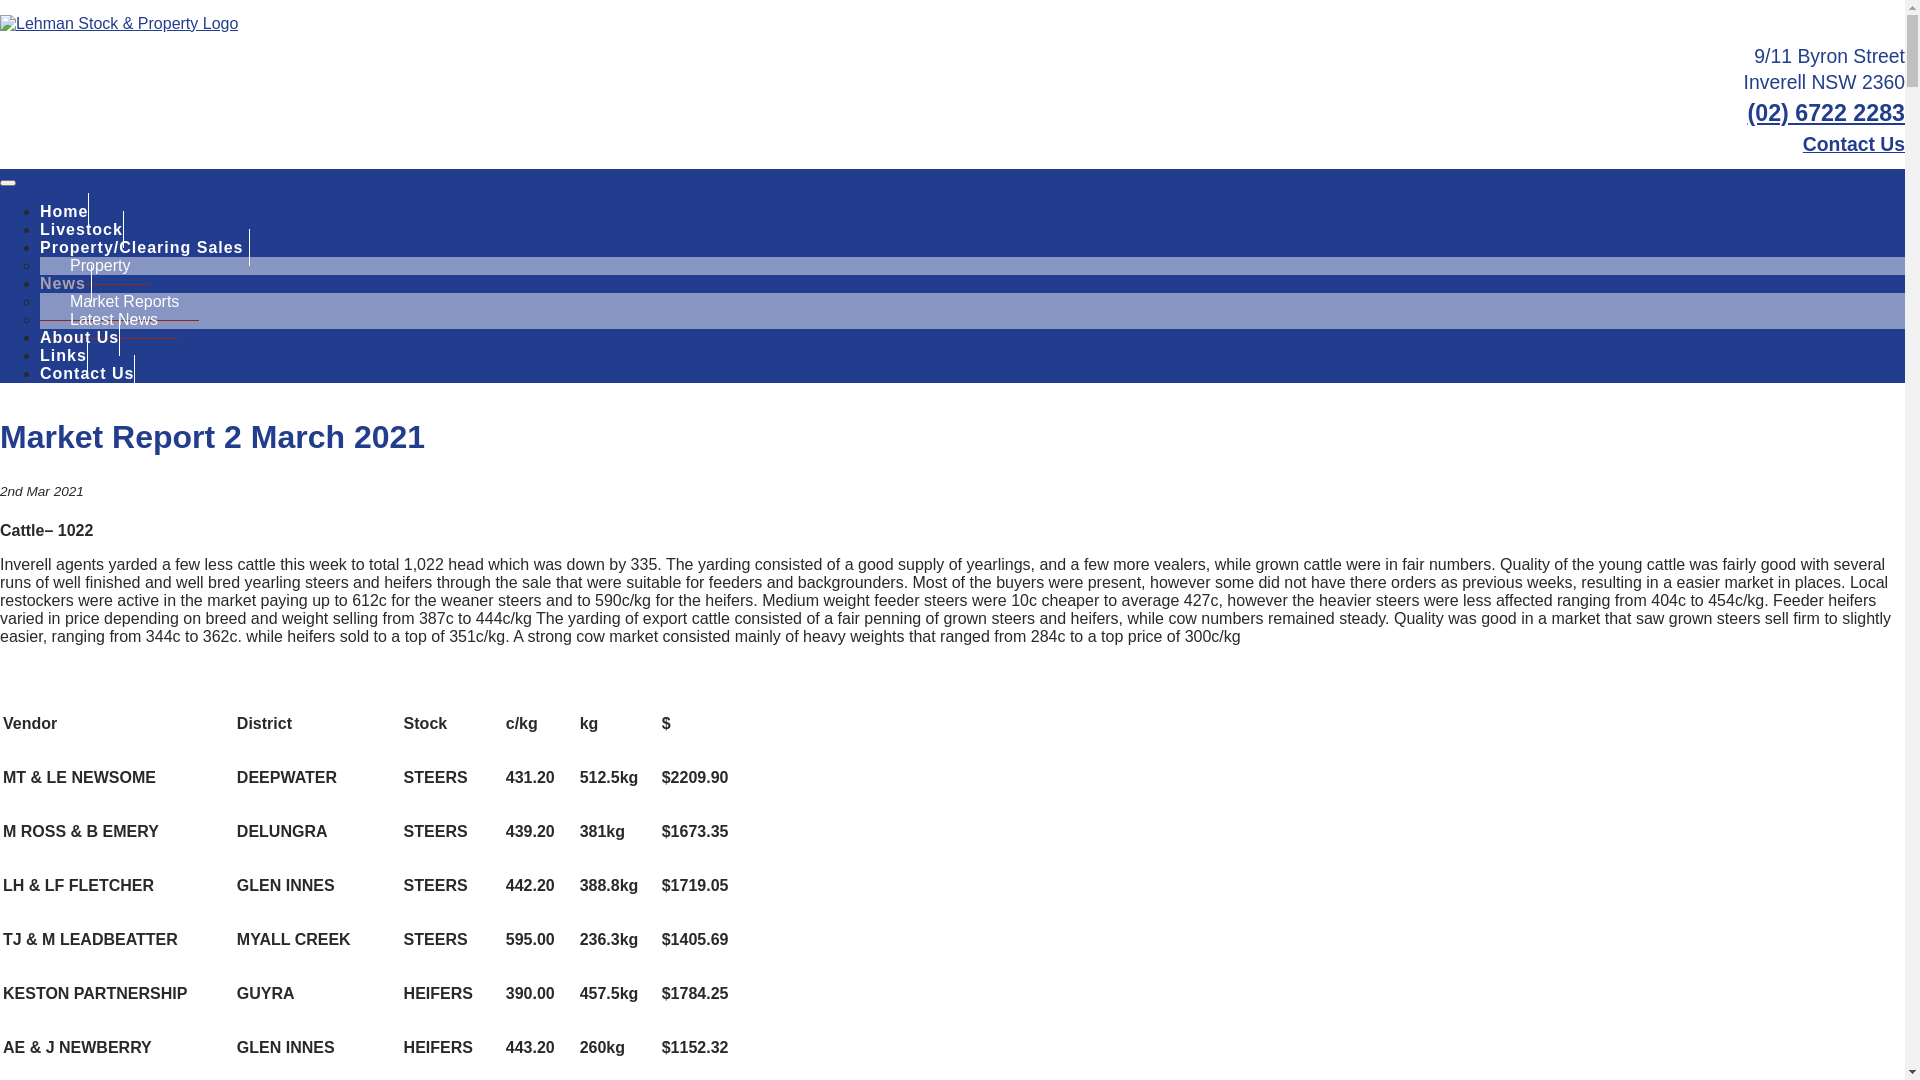 Image resolution: width=1920 pixels, height=1080 pixels. Describe the element at coordinates (120, 302) in the screenshot. I see `Market Reports` at that location.